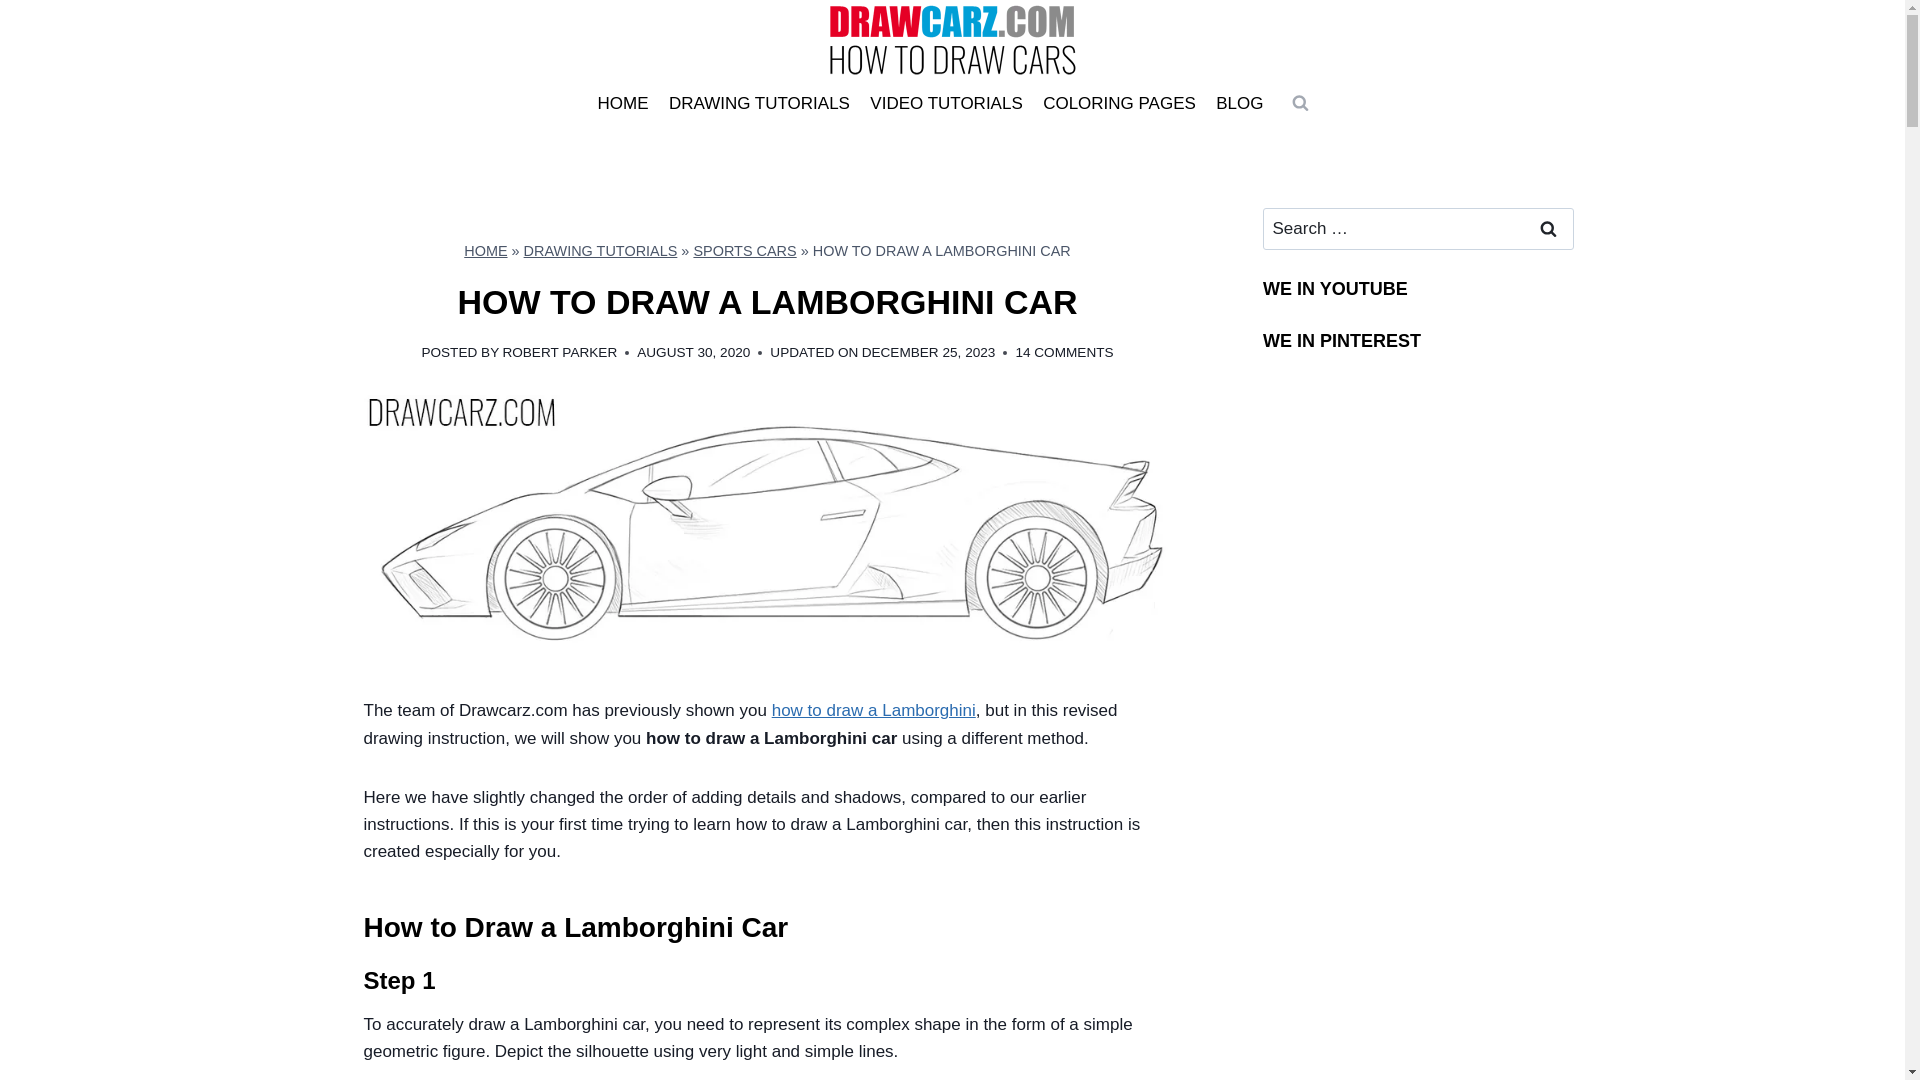  I want to click on COLORING PAGES, so click(1118, 104).